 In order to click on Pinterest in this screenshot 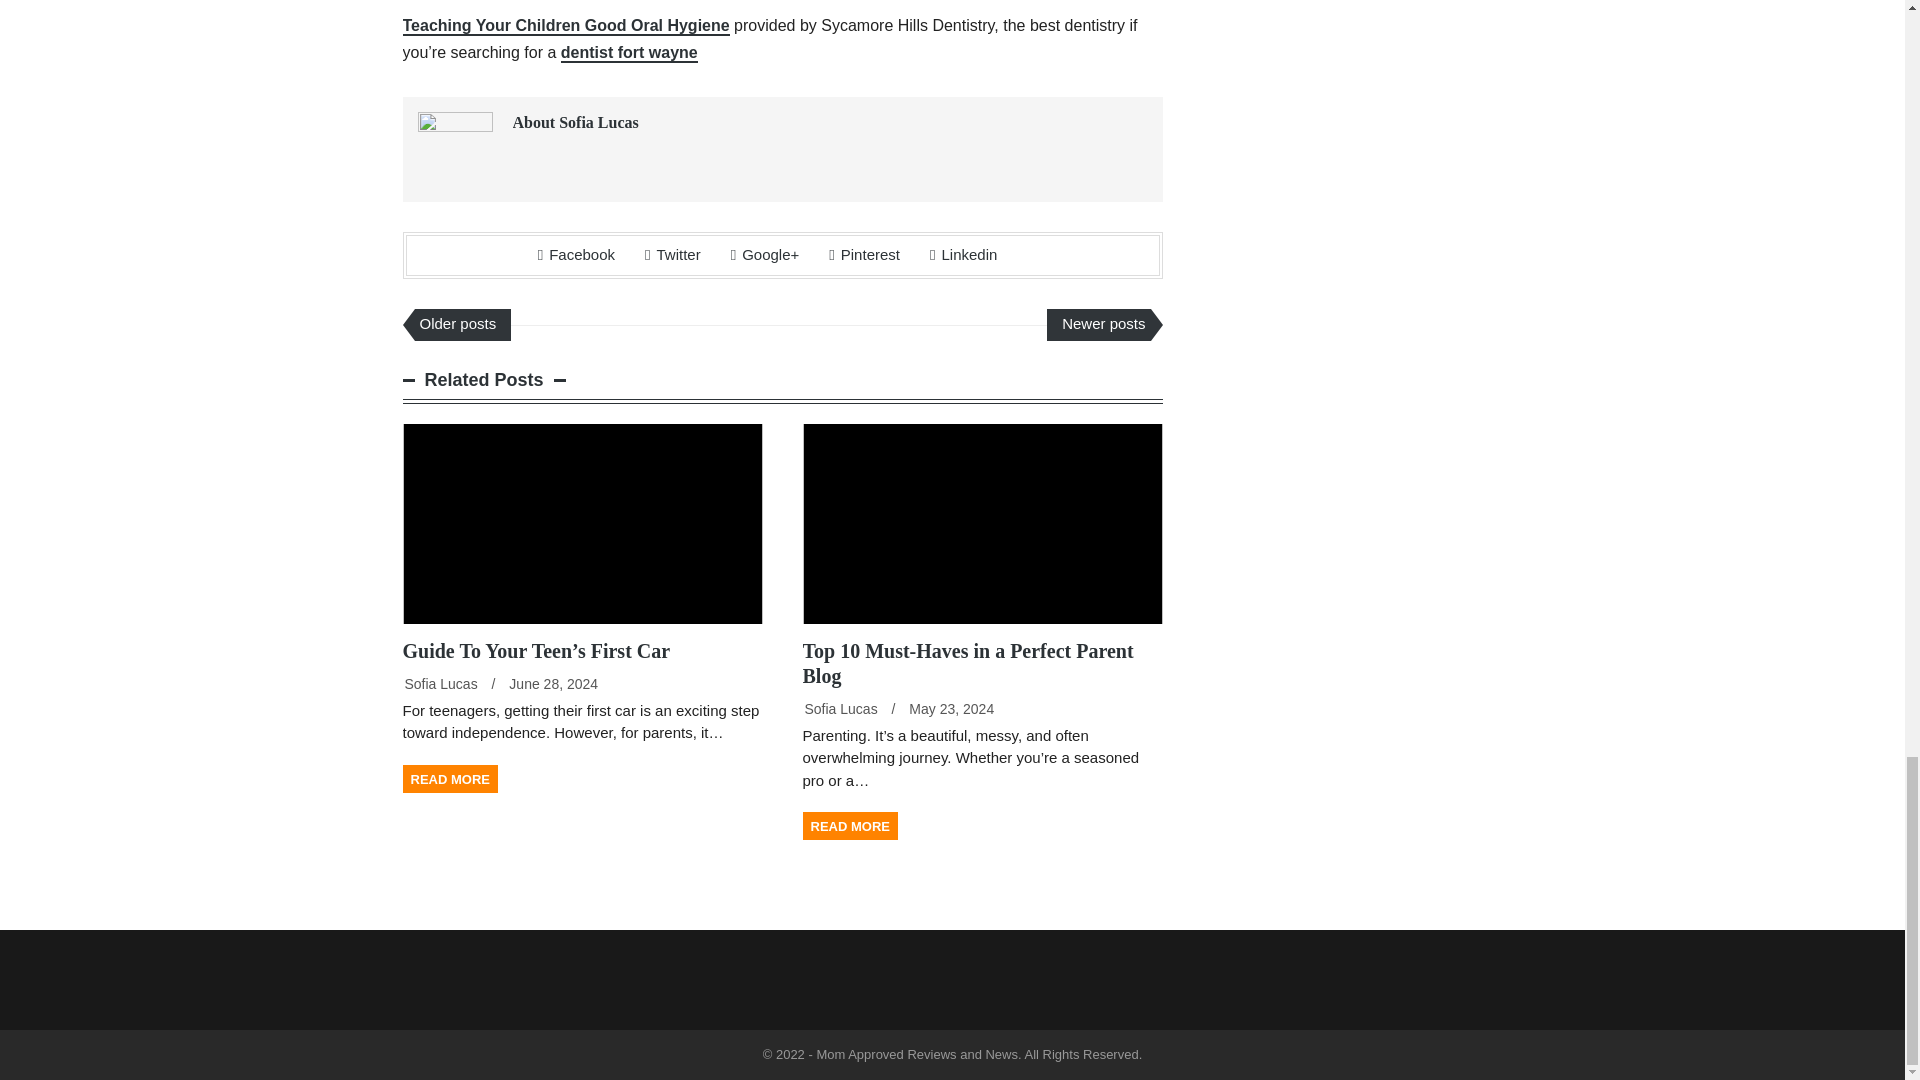, I will do `click(864, 254)`.